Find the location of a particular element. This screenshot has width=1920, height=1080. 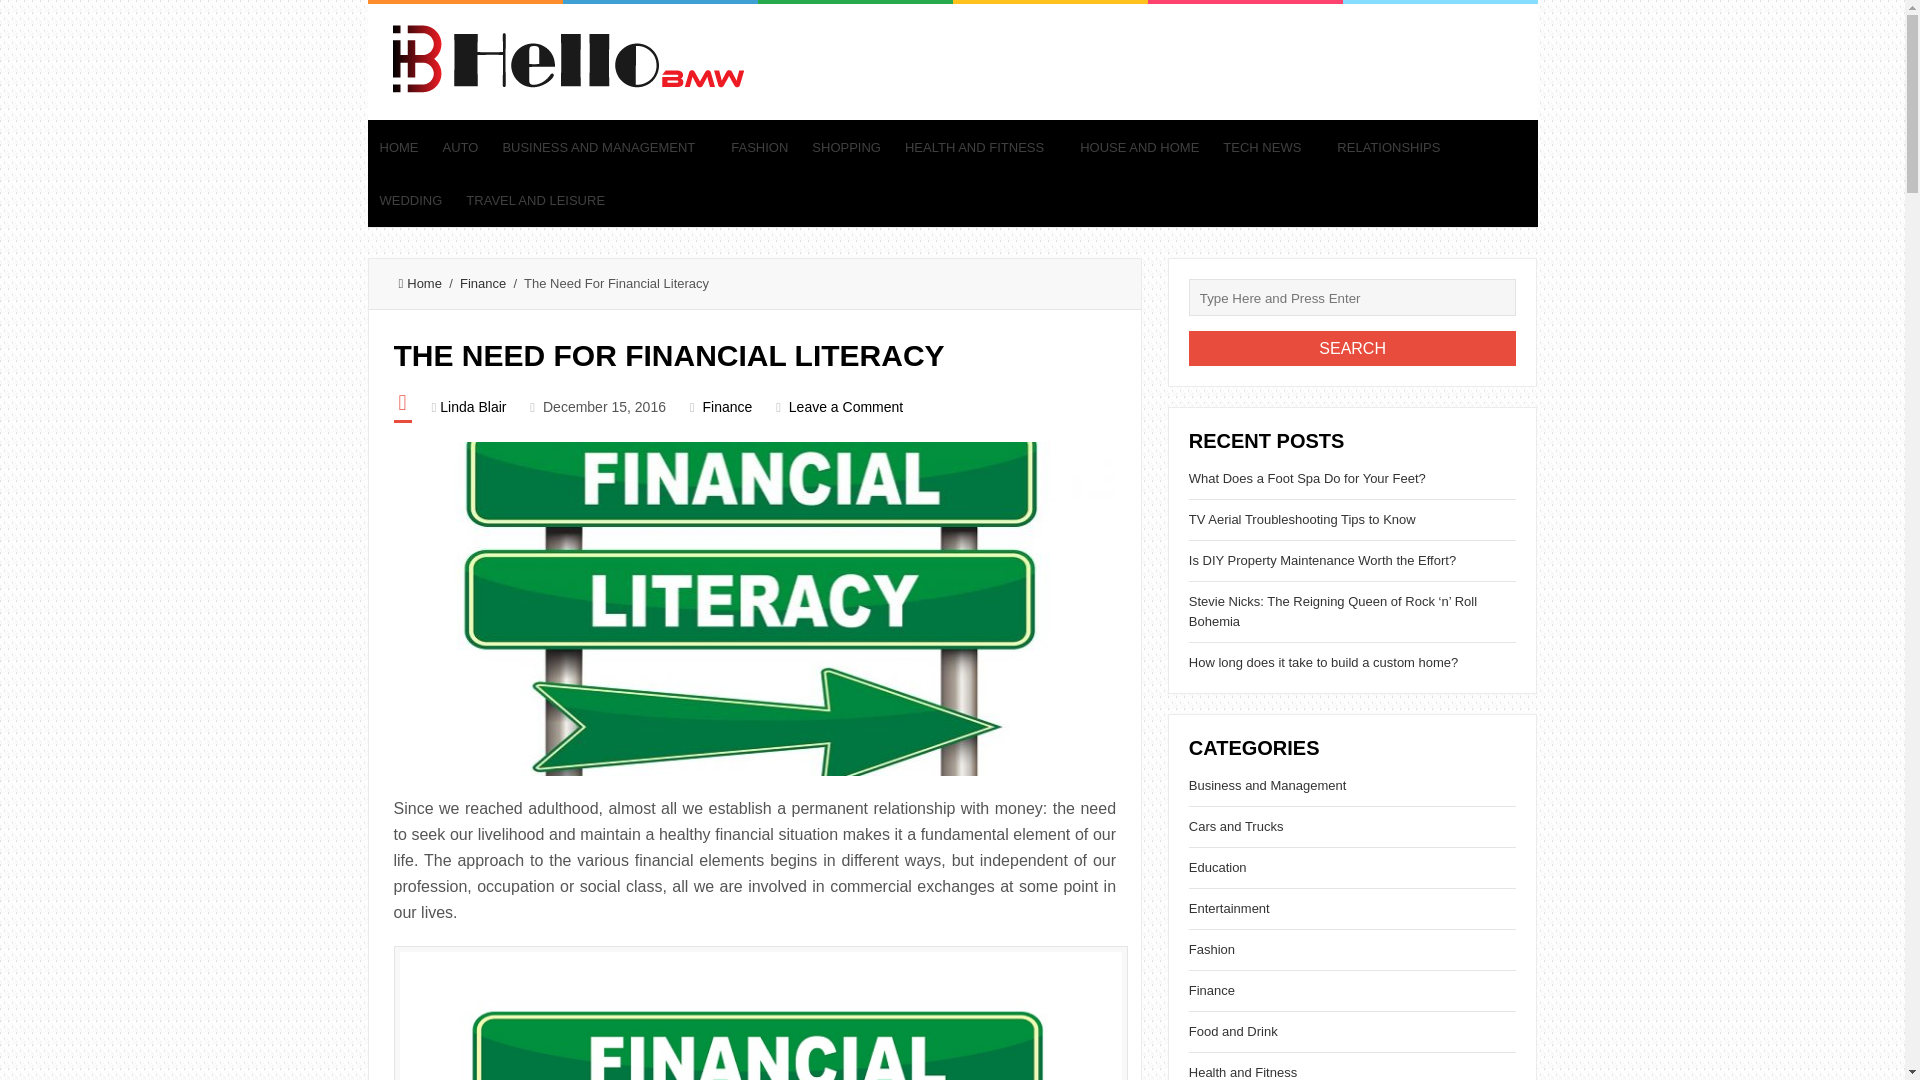

Linda Blair is located at coordinates (472, 406).